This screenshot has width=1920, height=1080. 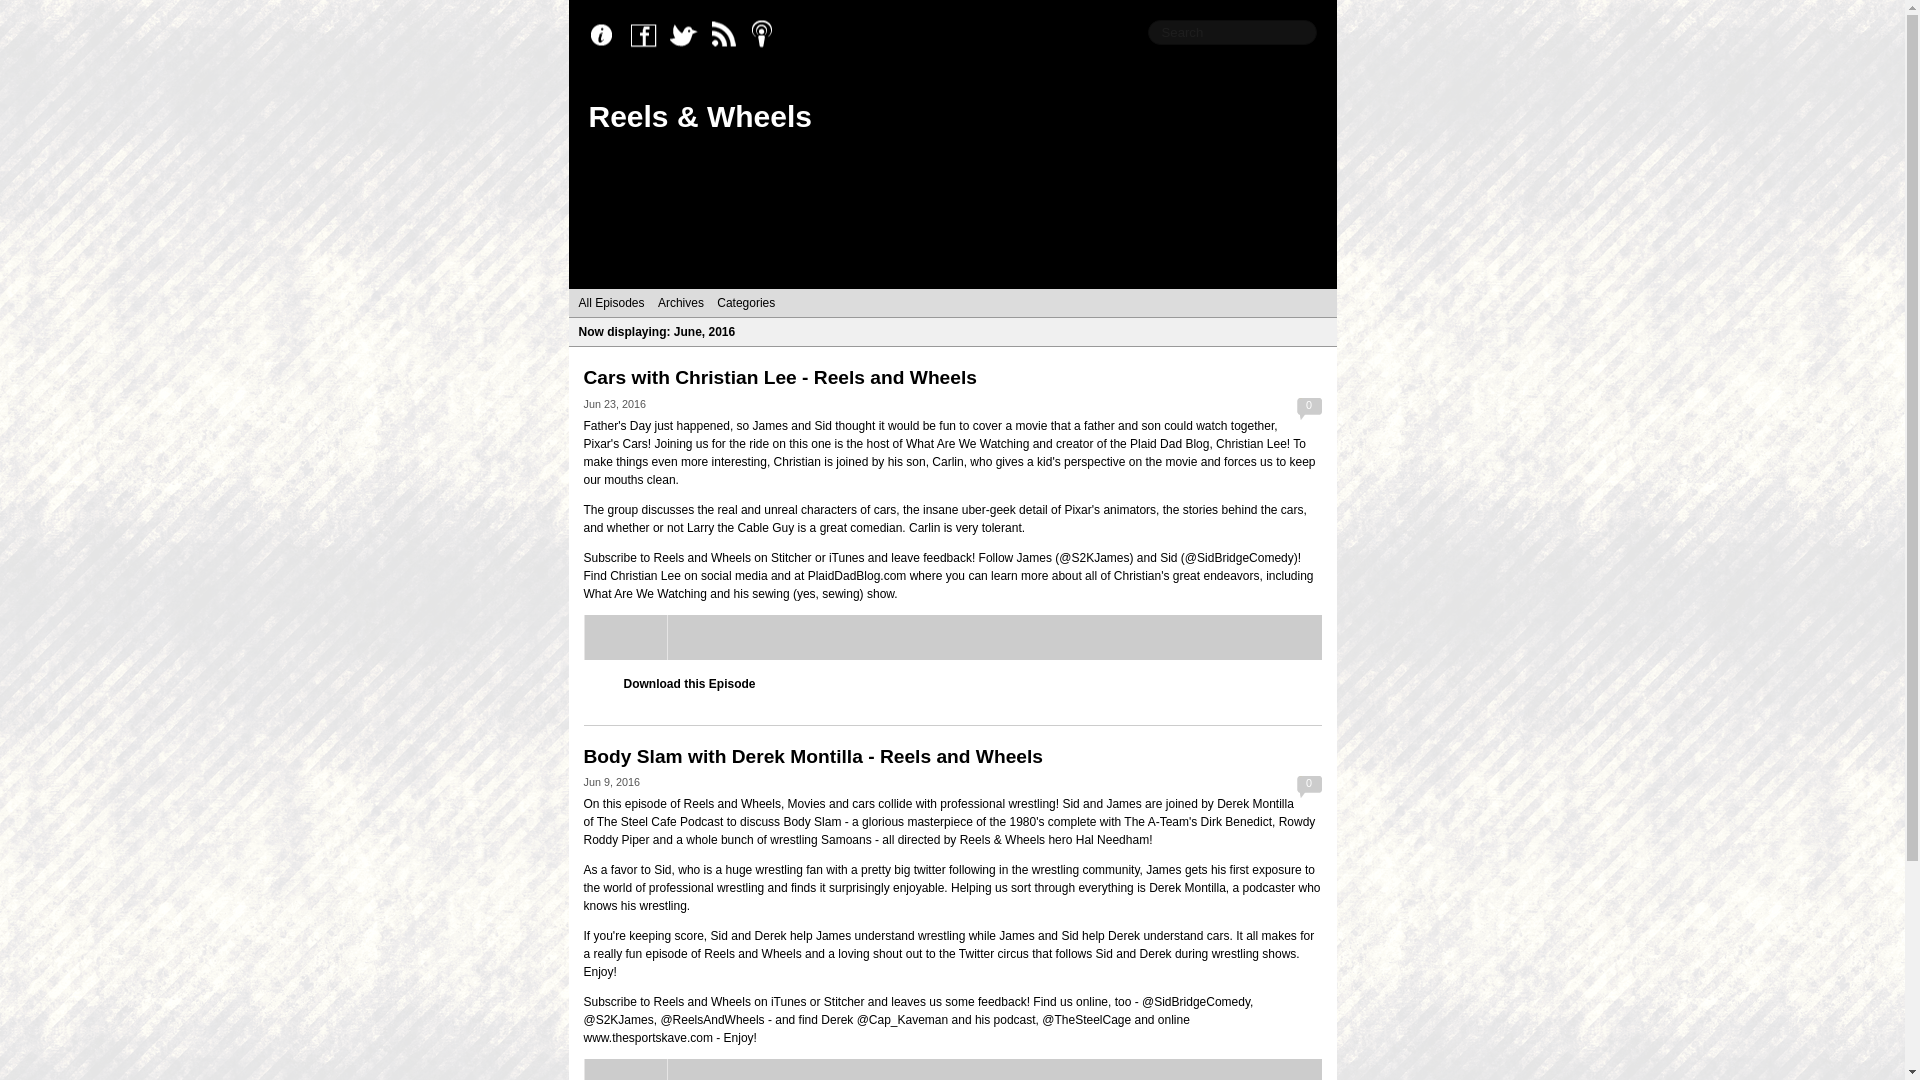 What do you see at coordinates (952, 1070) in the screenshot?
I see `Libsyn Player` at bounding box center [952, 1070].